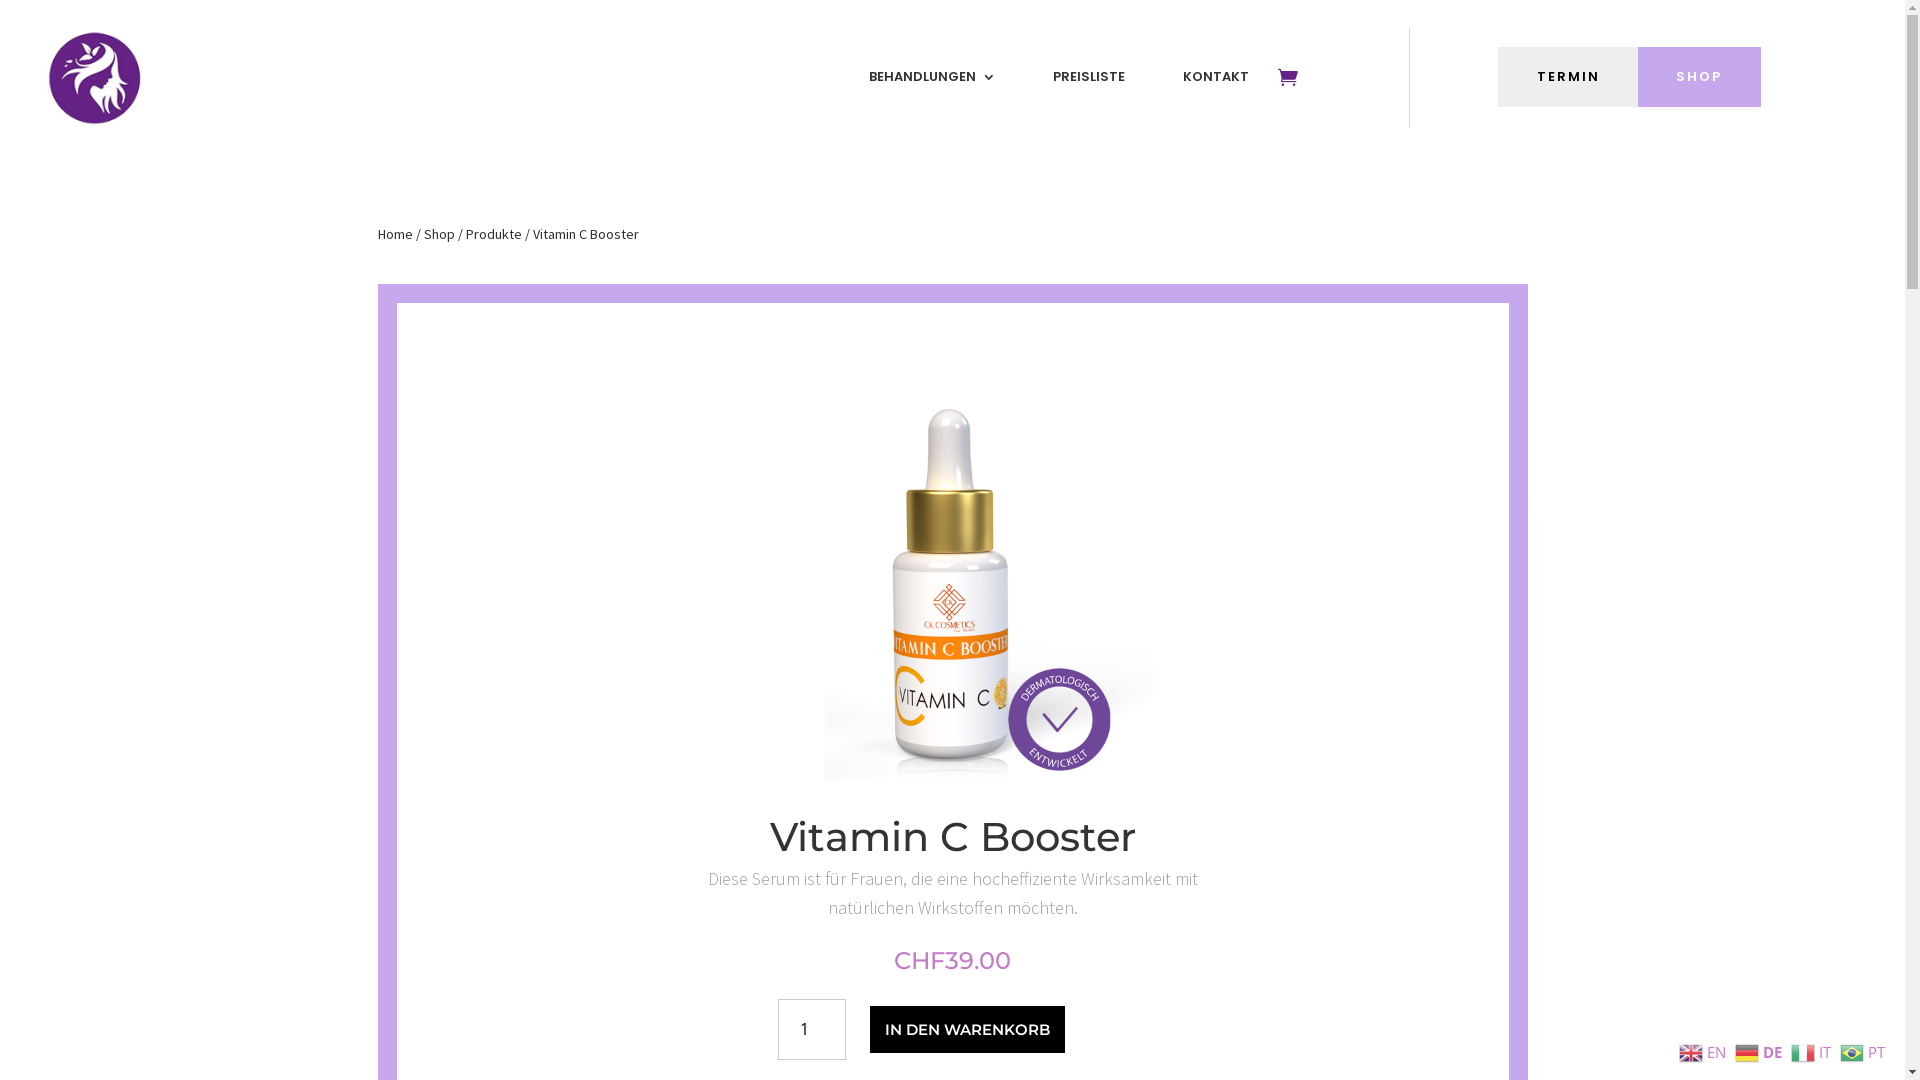 This screenshot has width=1920, height=1080. Describe the element at coordinates (1700, 77) in the screenshot. I see `SHOP` at that location.